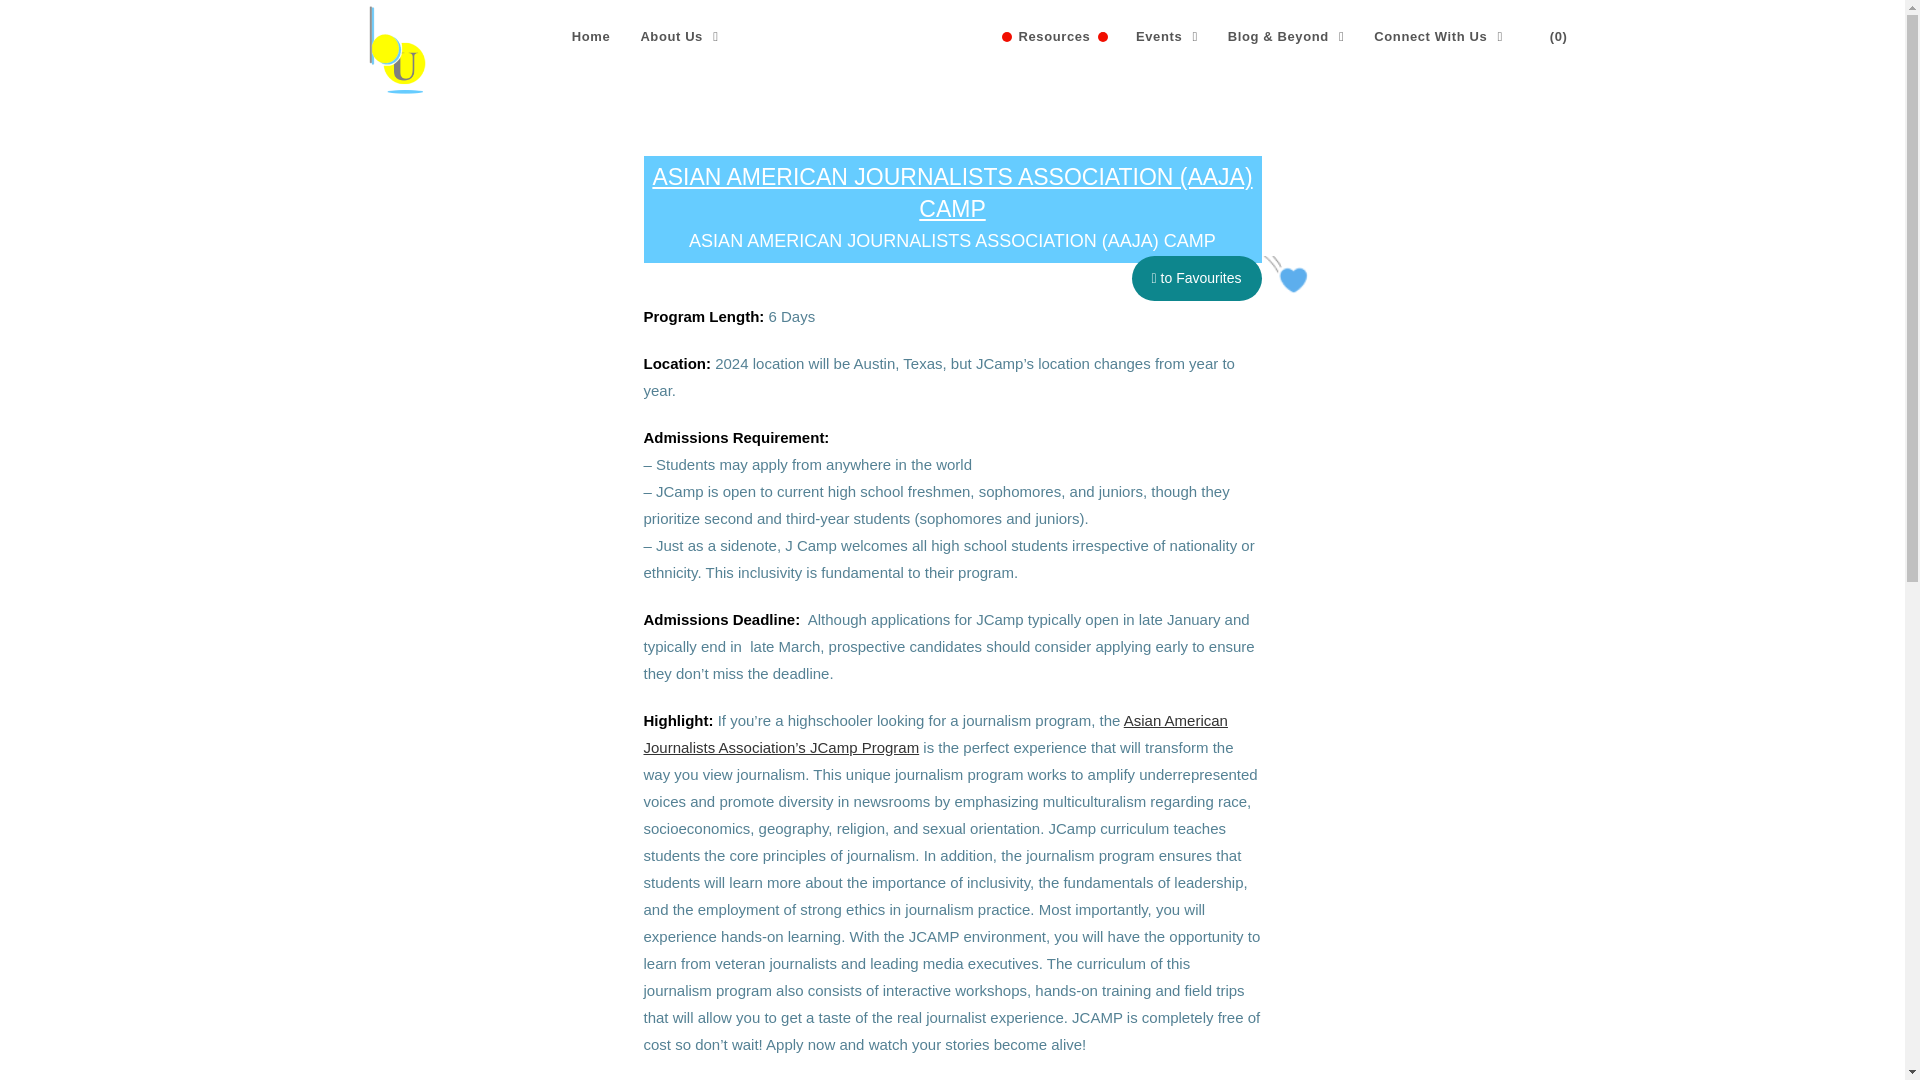 Image resolution: width=1920 pixels, height=1080 pixels. What do you see at coordinates (679, 37) in the screenshot?
I see `About Us` at bounding box center [679, 37].